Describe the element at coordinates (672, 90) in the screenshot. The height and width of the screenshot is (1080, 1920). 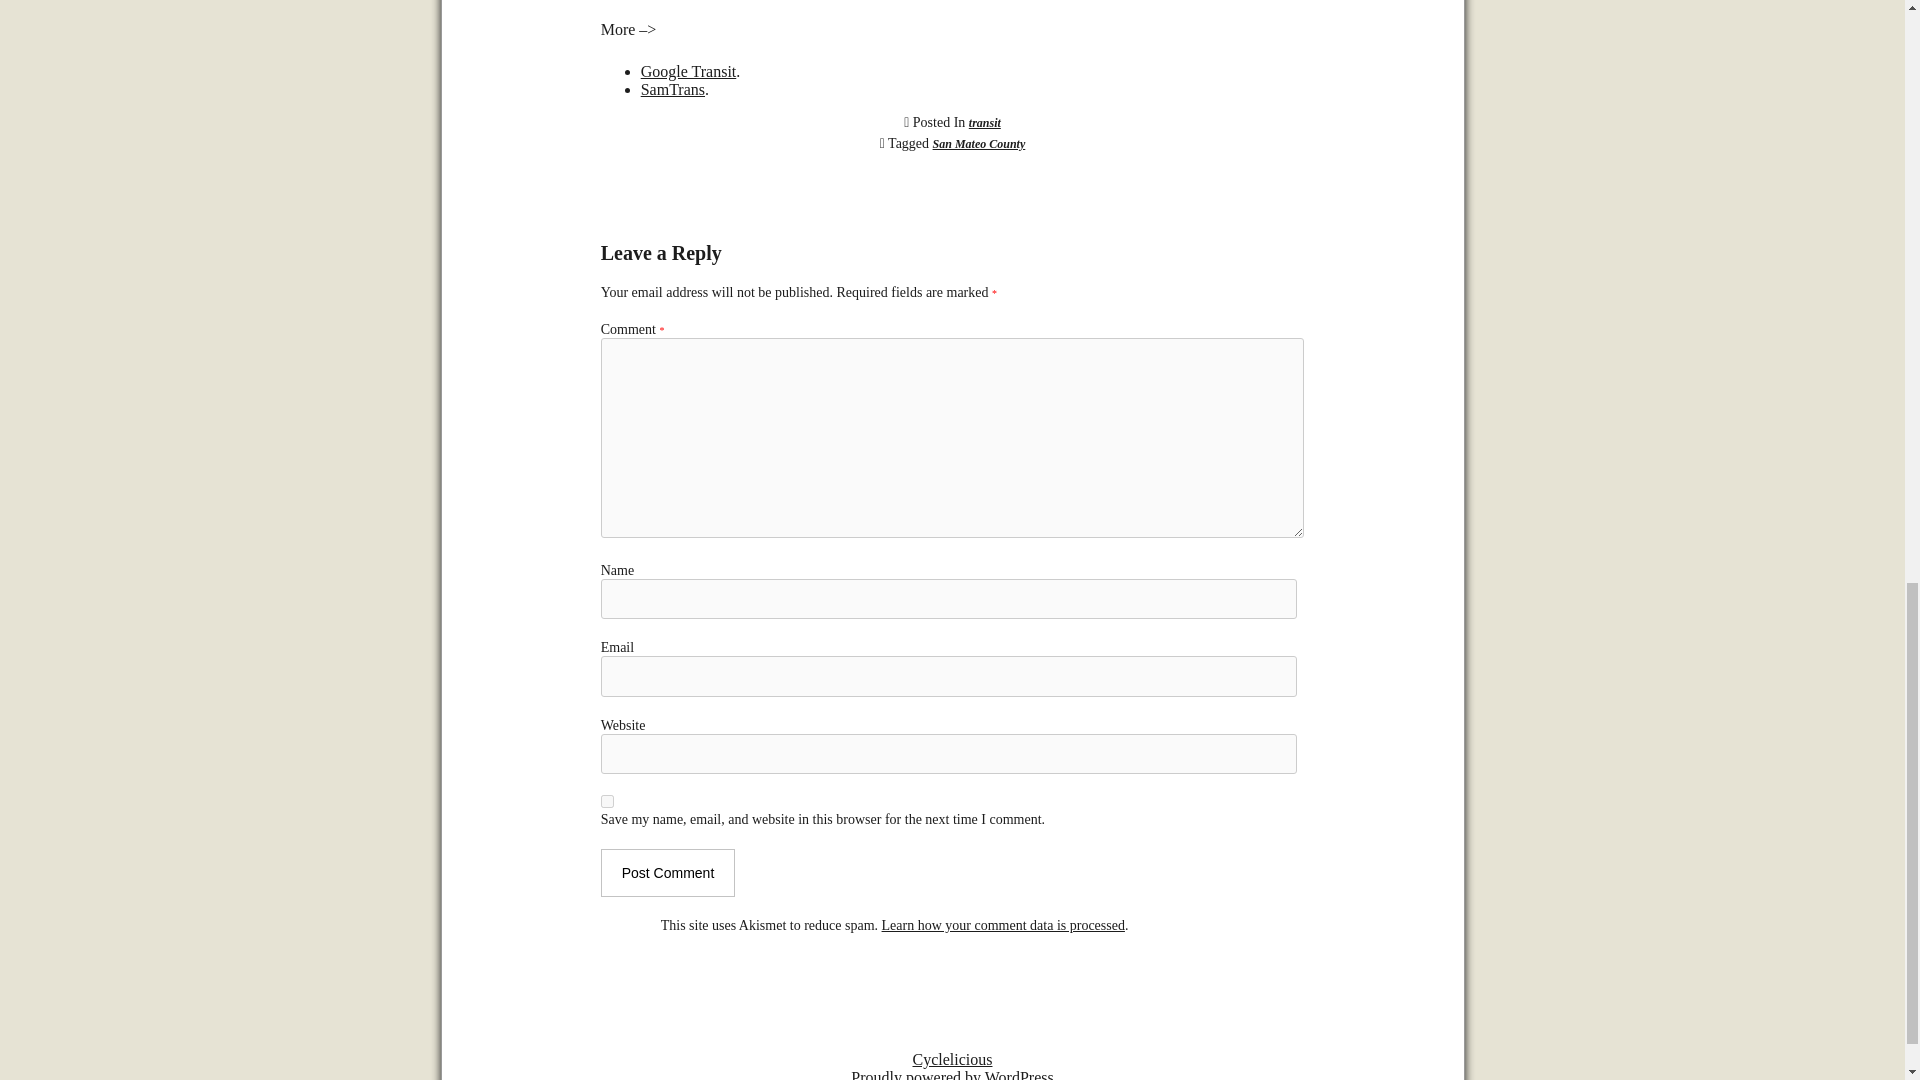
I see `SamTrans` at that location.